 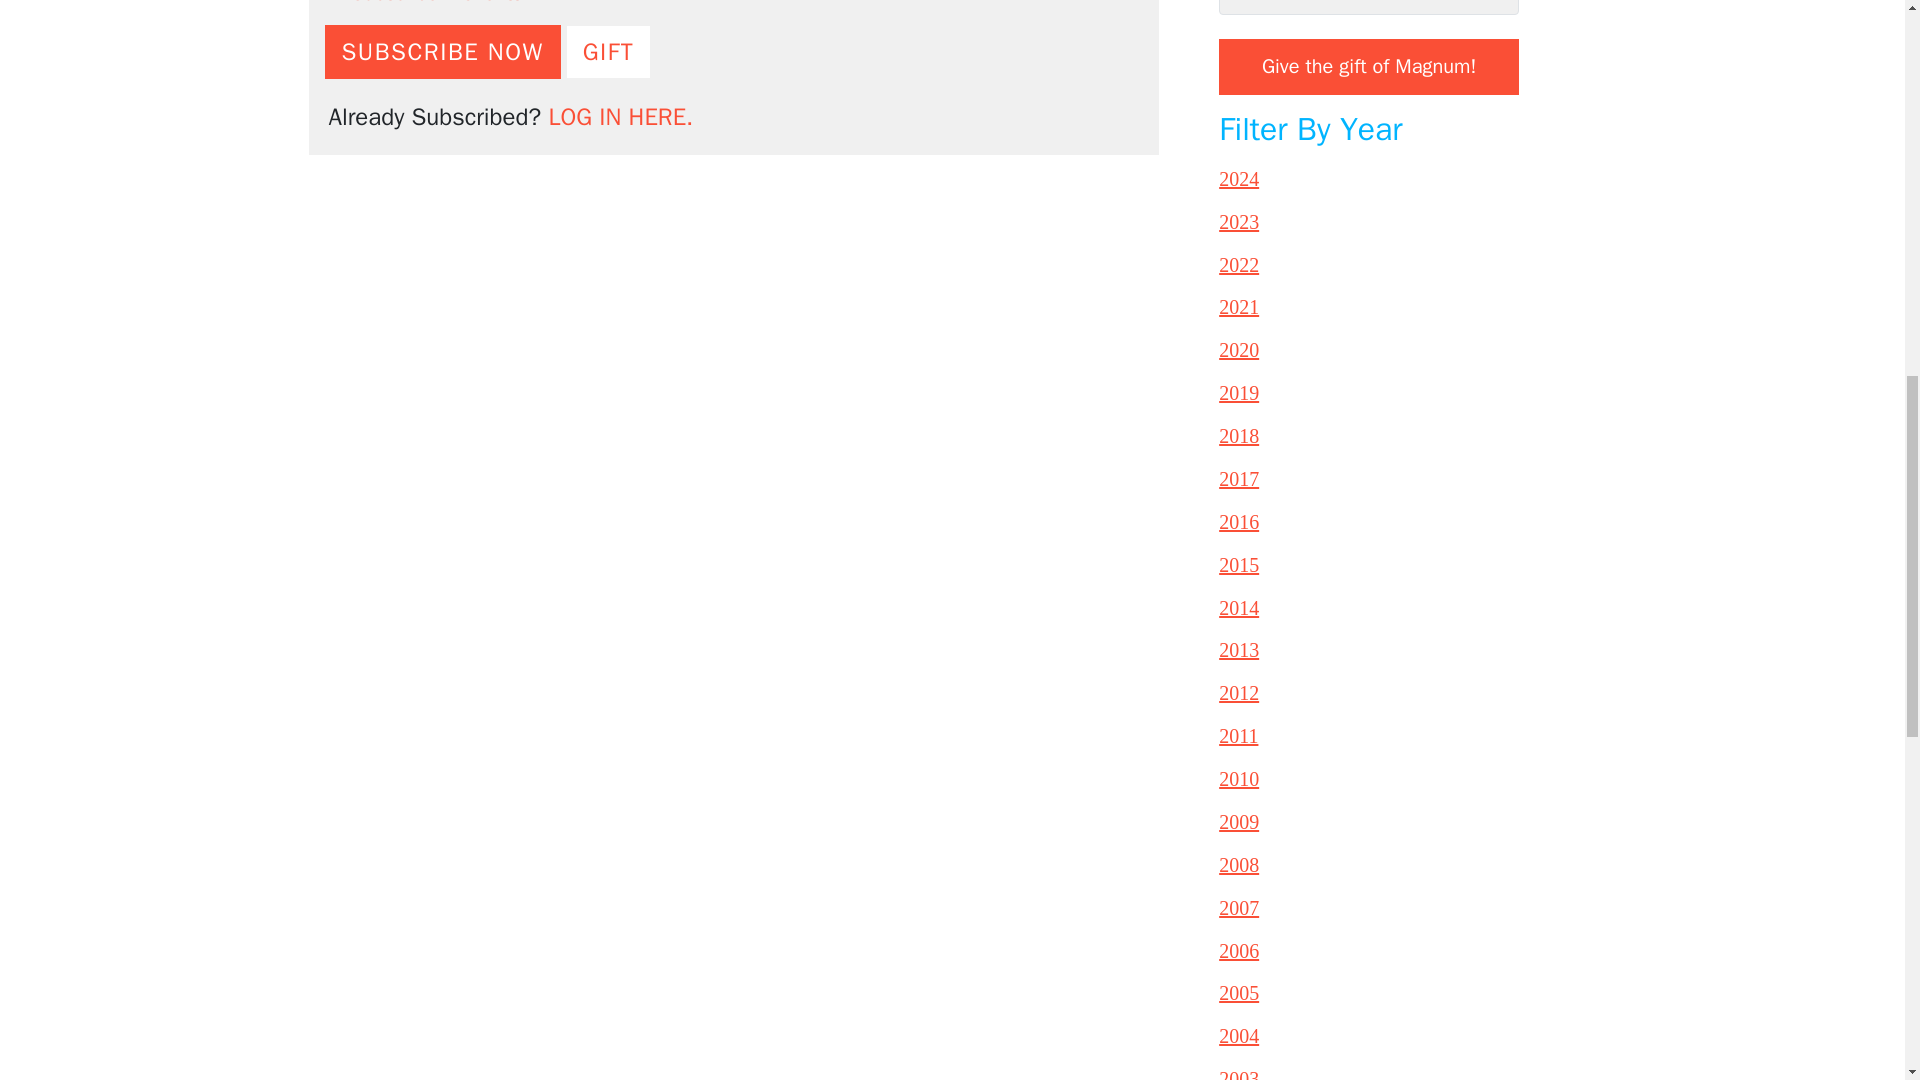 What do you see at coordinates (1239, 350) in the screenshot?
I see `2020` at bounding box center [1239, 350].